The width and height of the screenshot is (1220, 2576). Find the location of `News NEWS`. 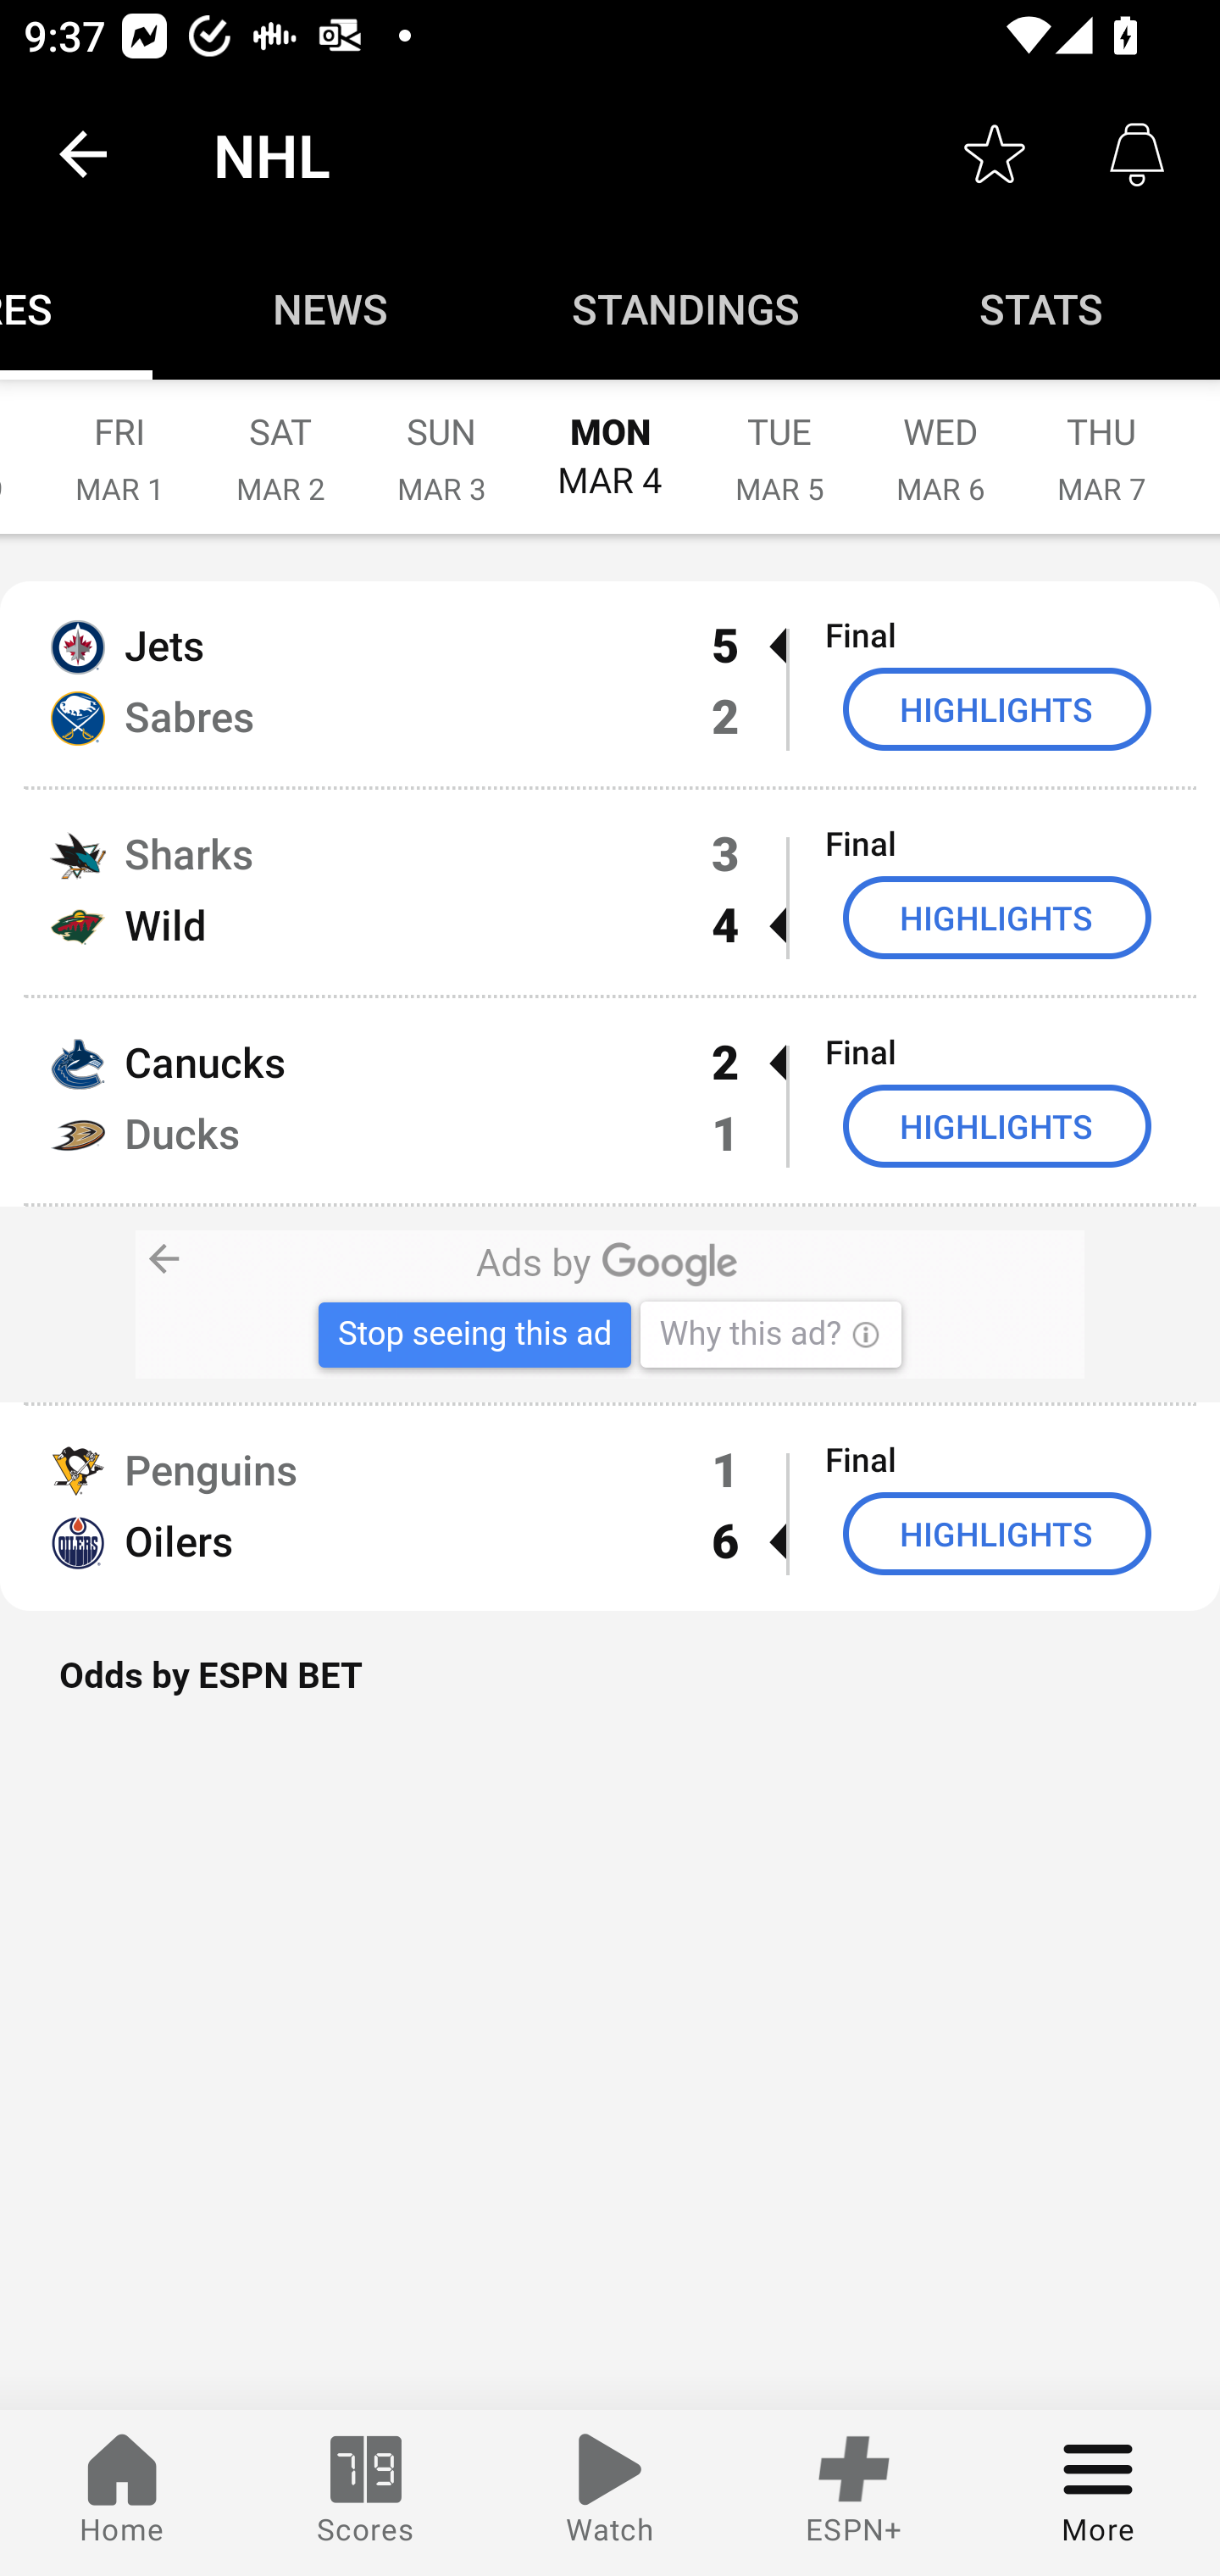

News NEWS is located at coordinates (330, 307).